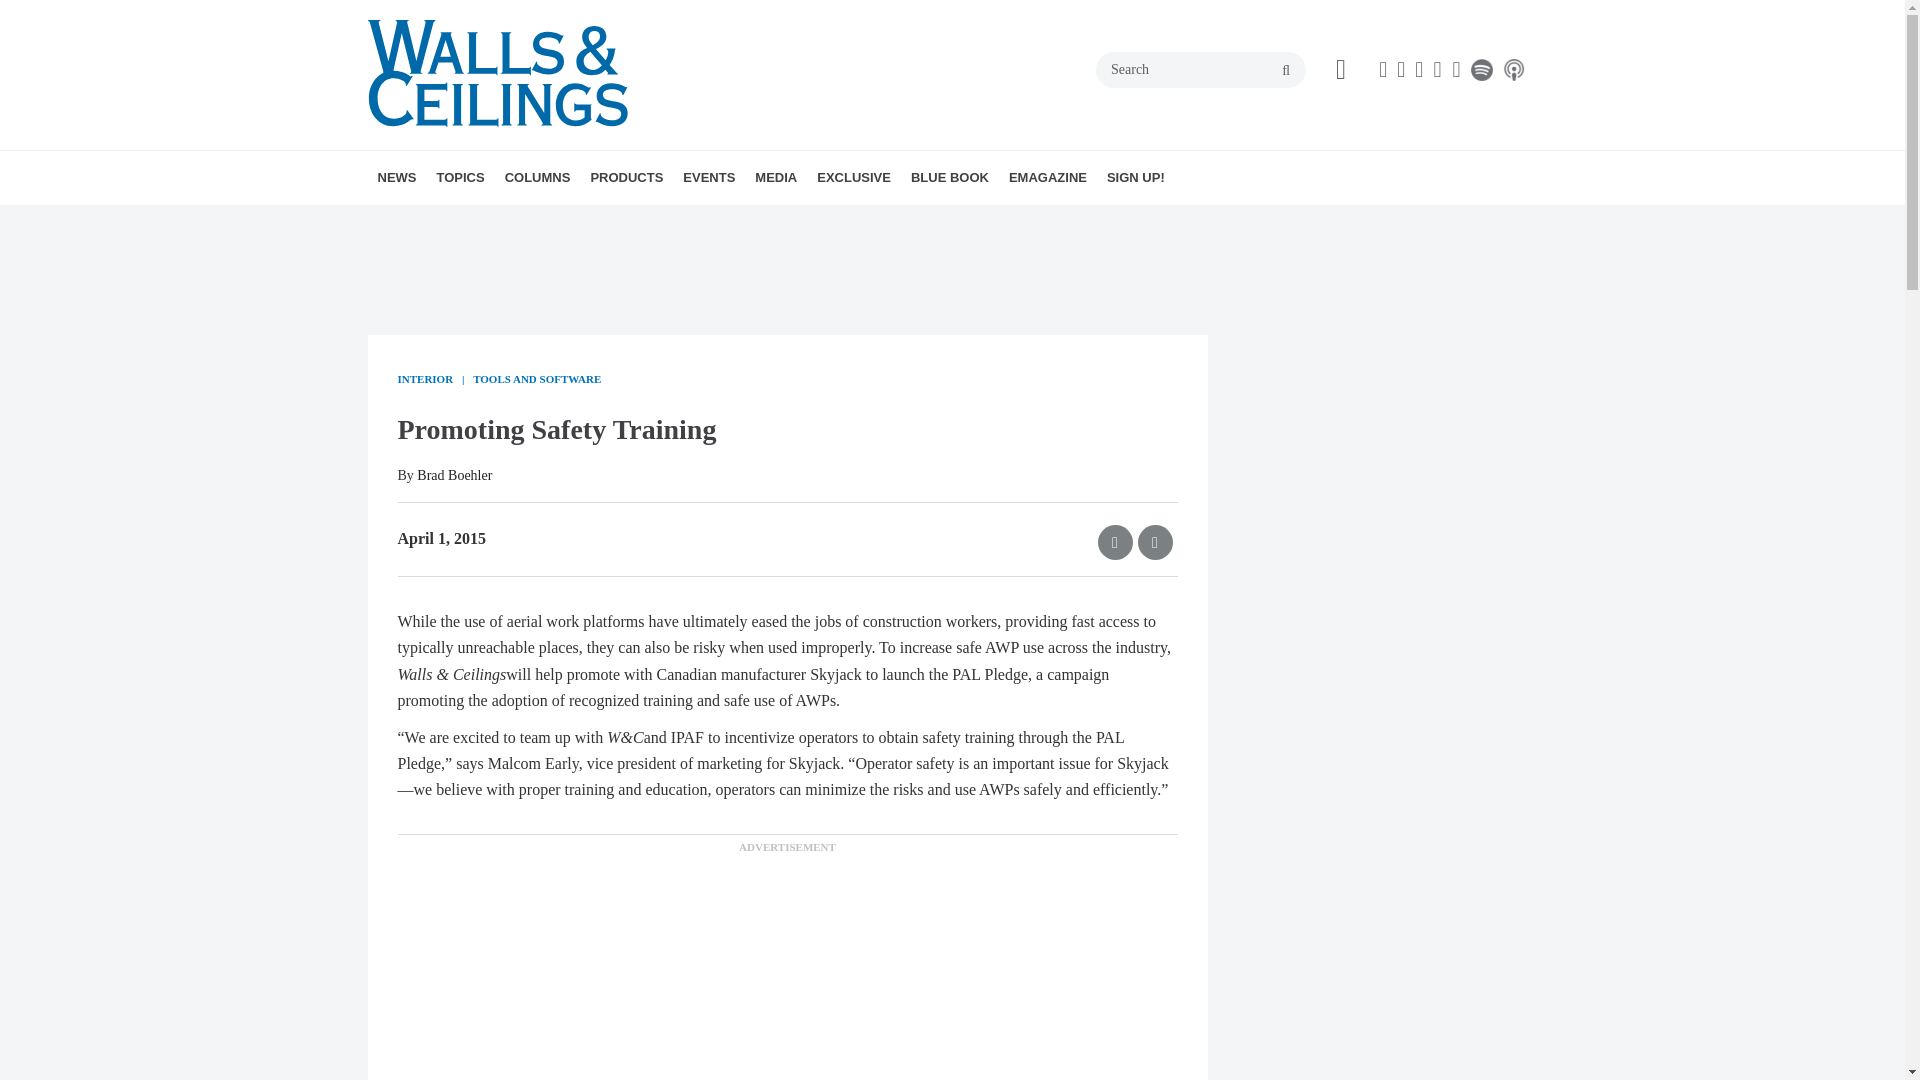 The width and height of the screenshot is (1920, 1080). Describe the element at coordinates (1455, 70) in the screenshot. I see `youtube` at that location.